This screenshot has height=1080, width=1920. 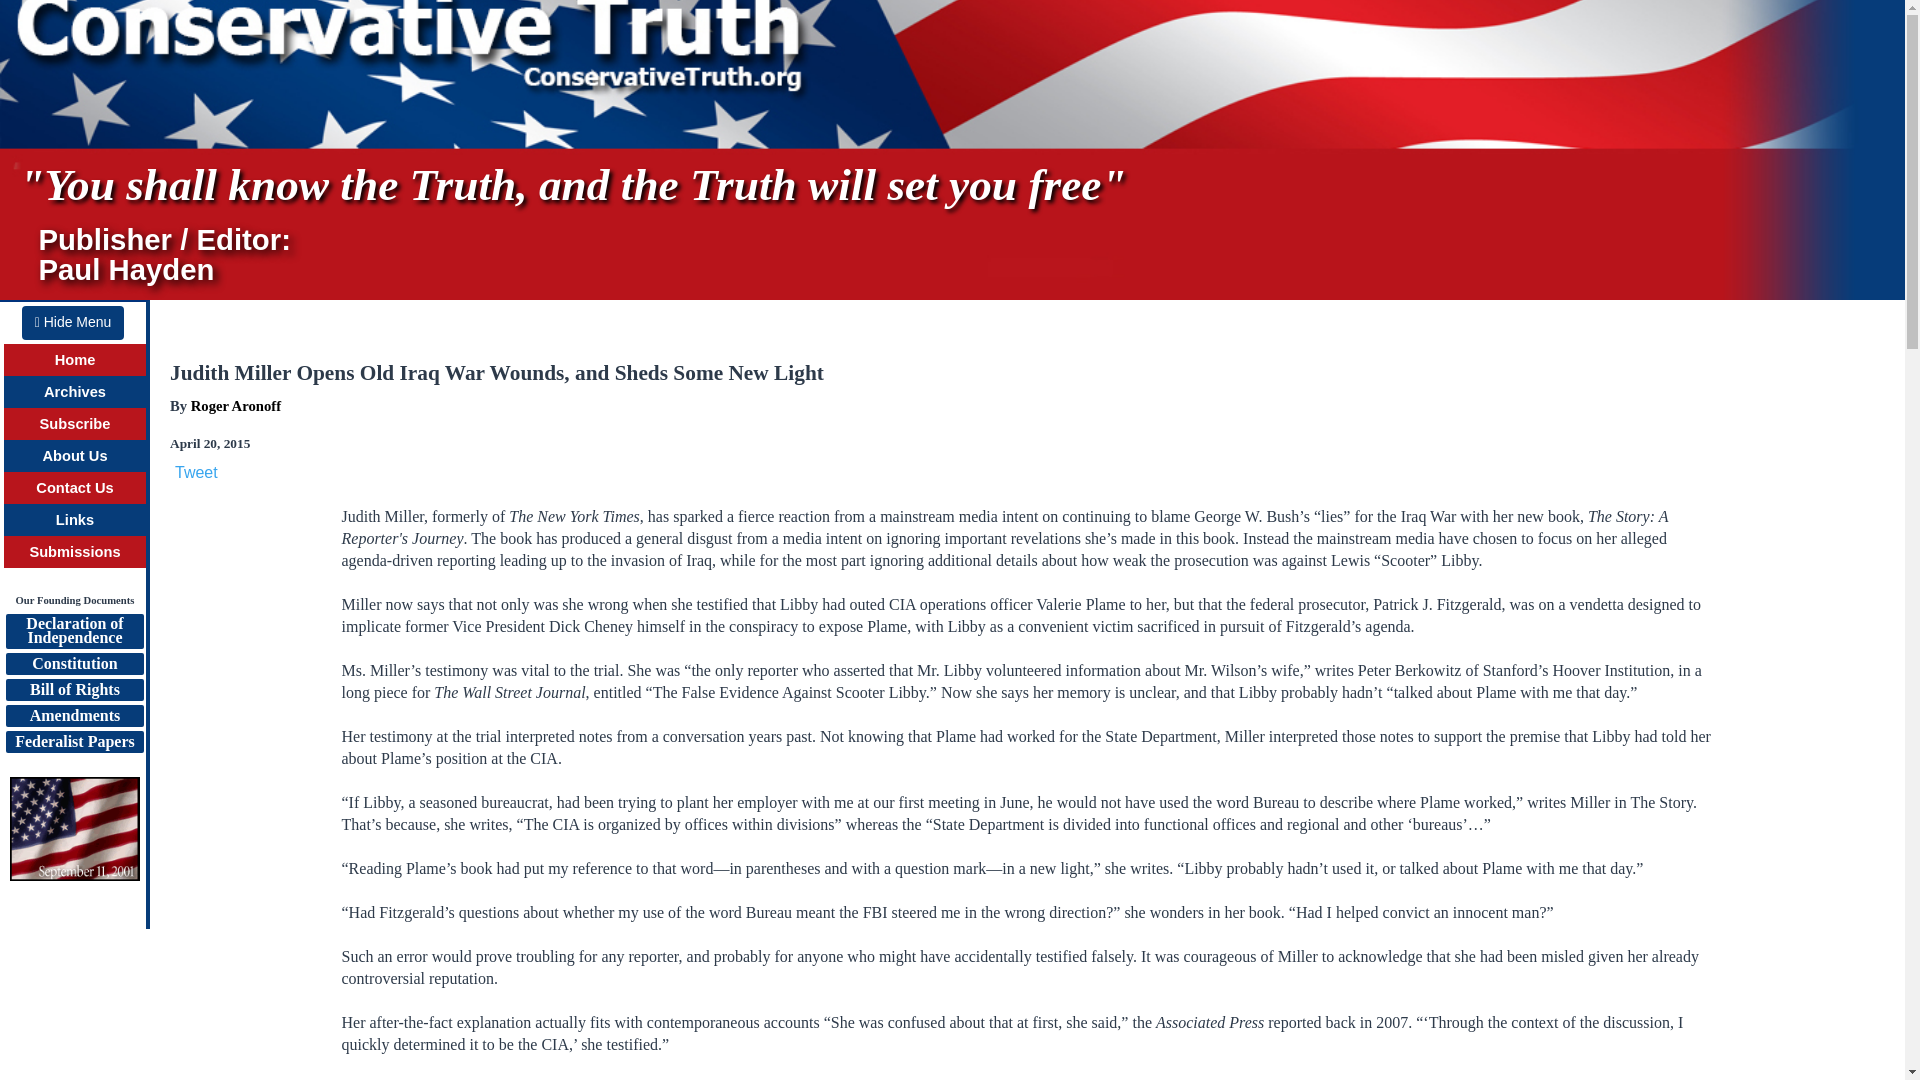 I want to click on Contact Us, so click(x=74, y=487).